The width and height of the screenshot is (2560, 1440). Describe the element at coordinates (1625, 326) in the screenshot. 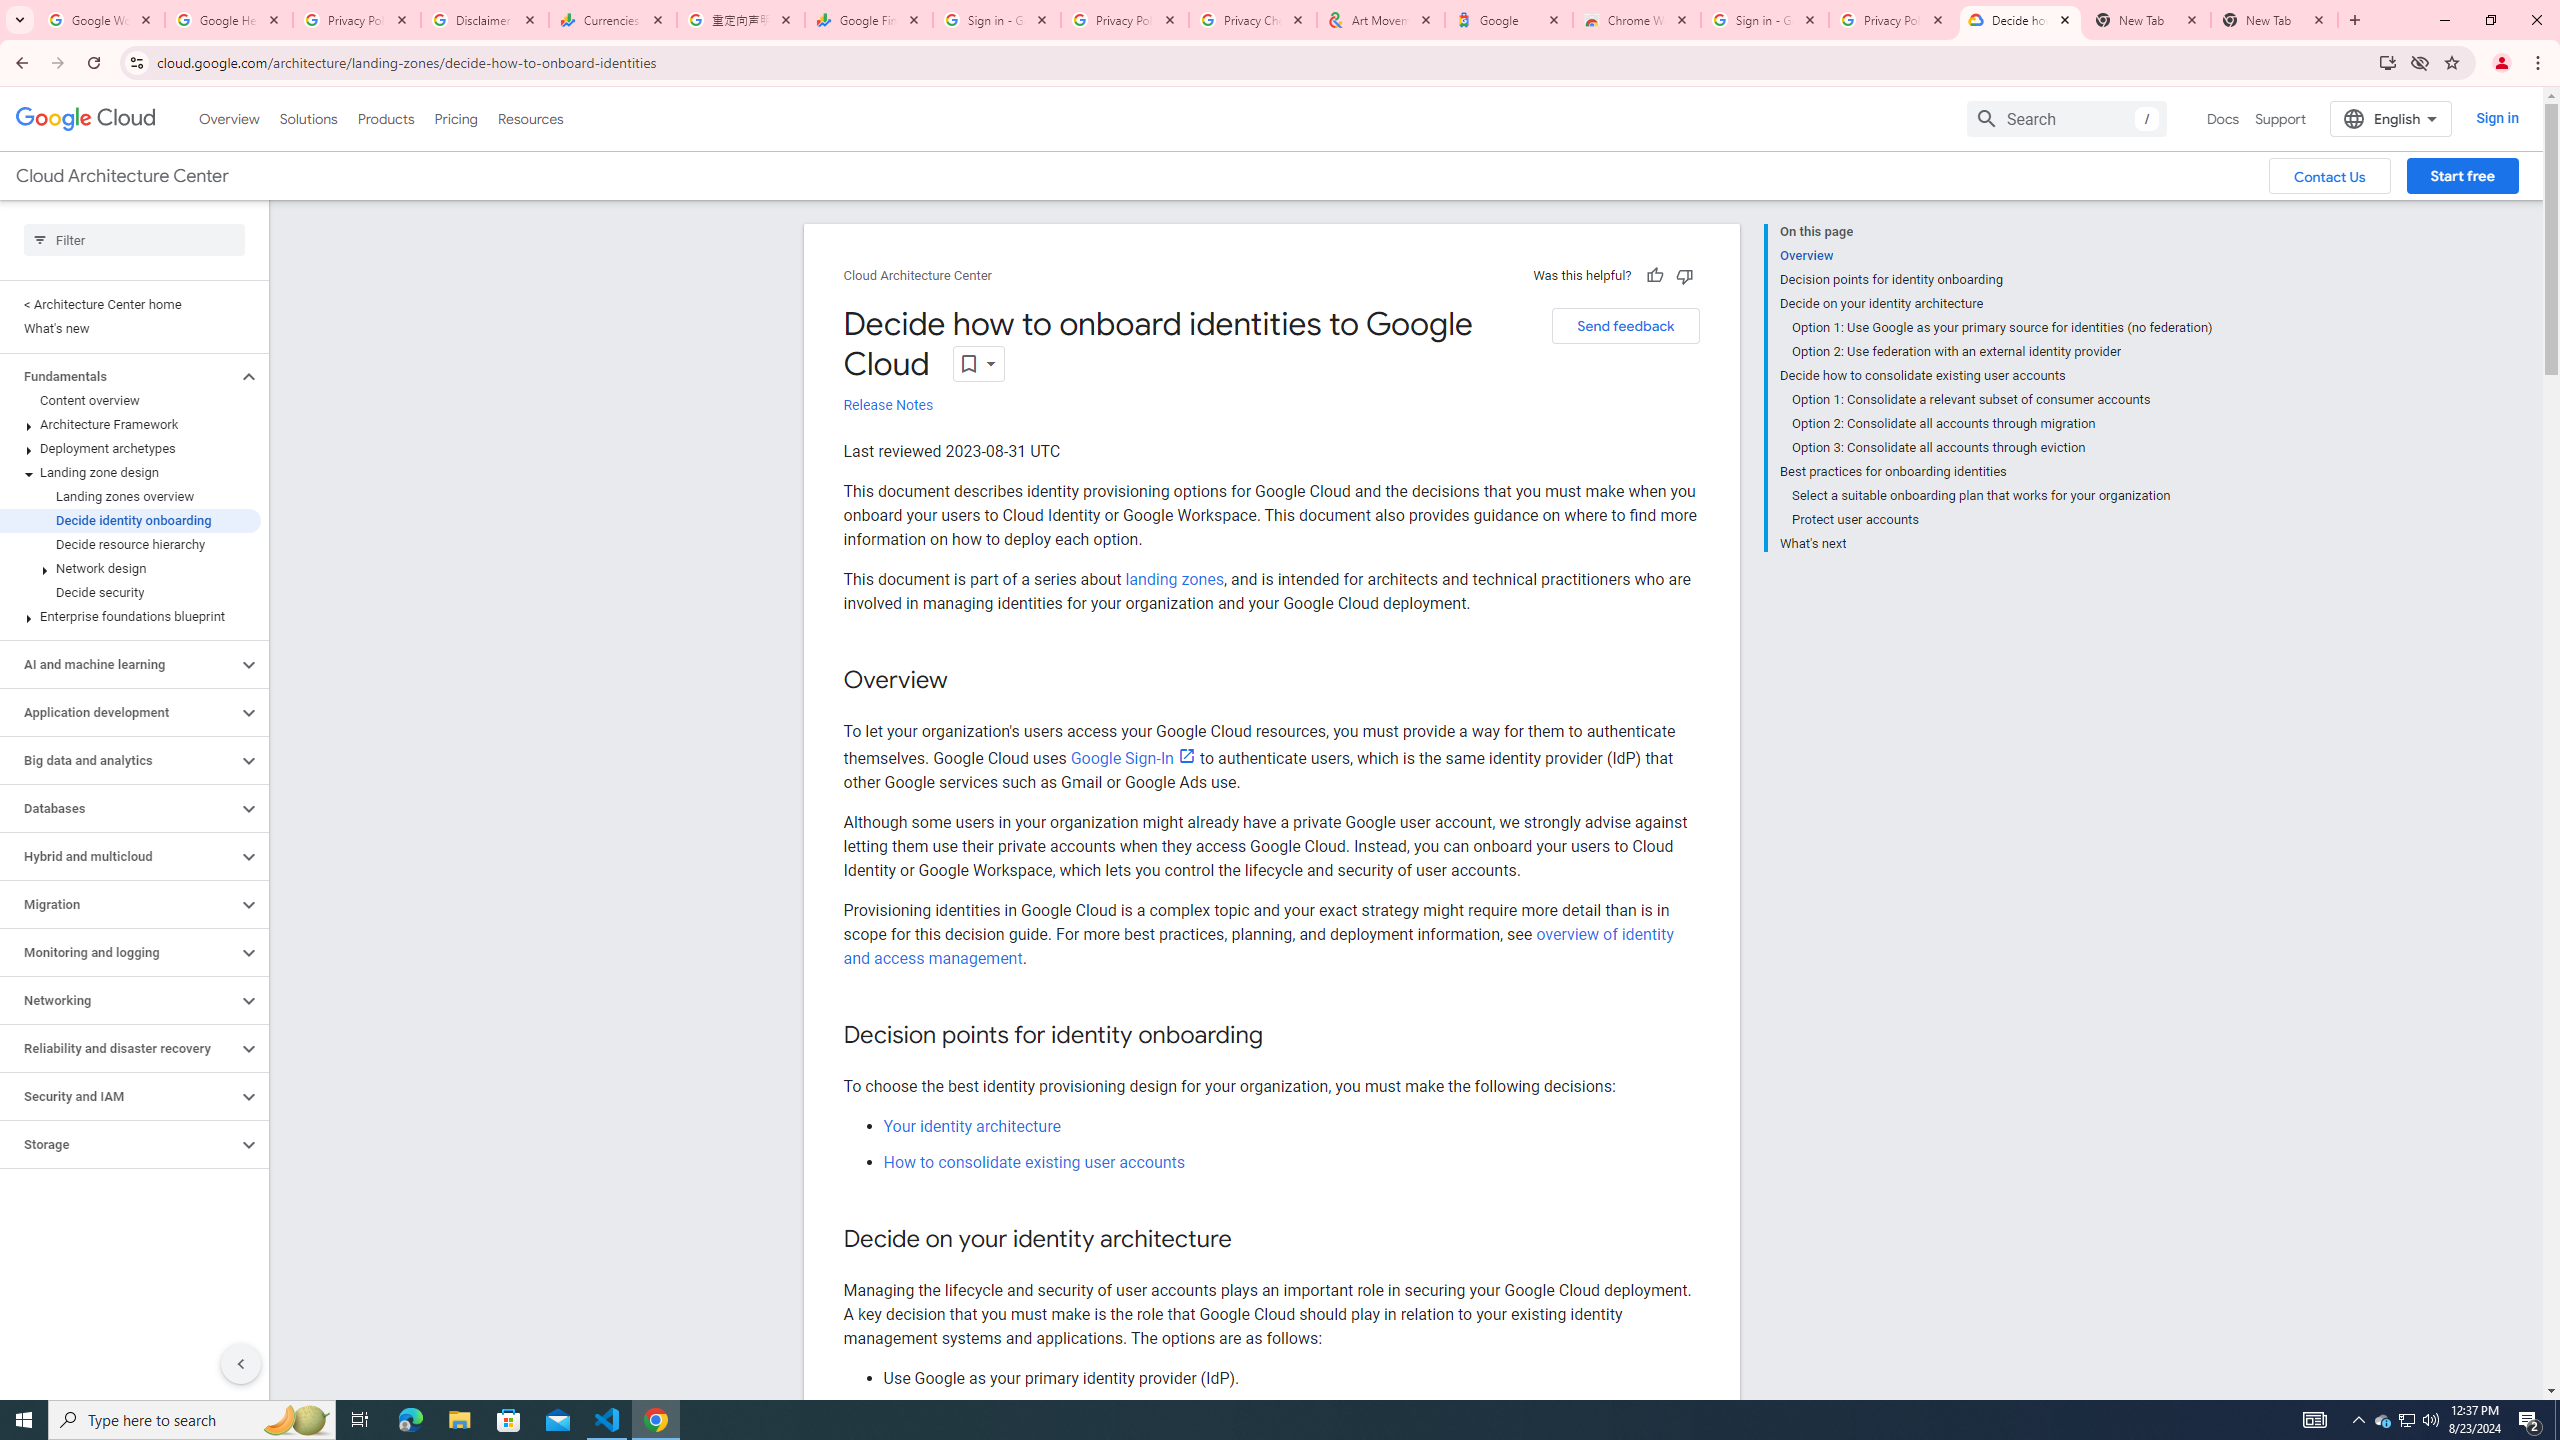

I see `Send feedback` at that location.